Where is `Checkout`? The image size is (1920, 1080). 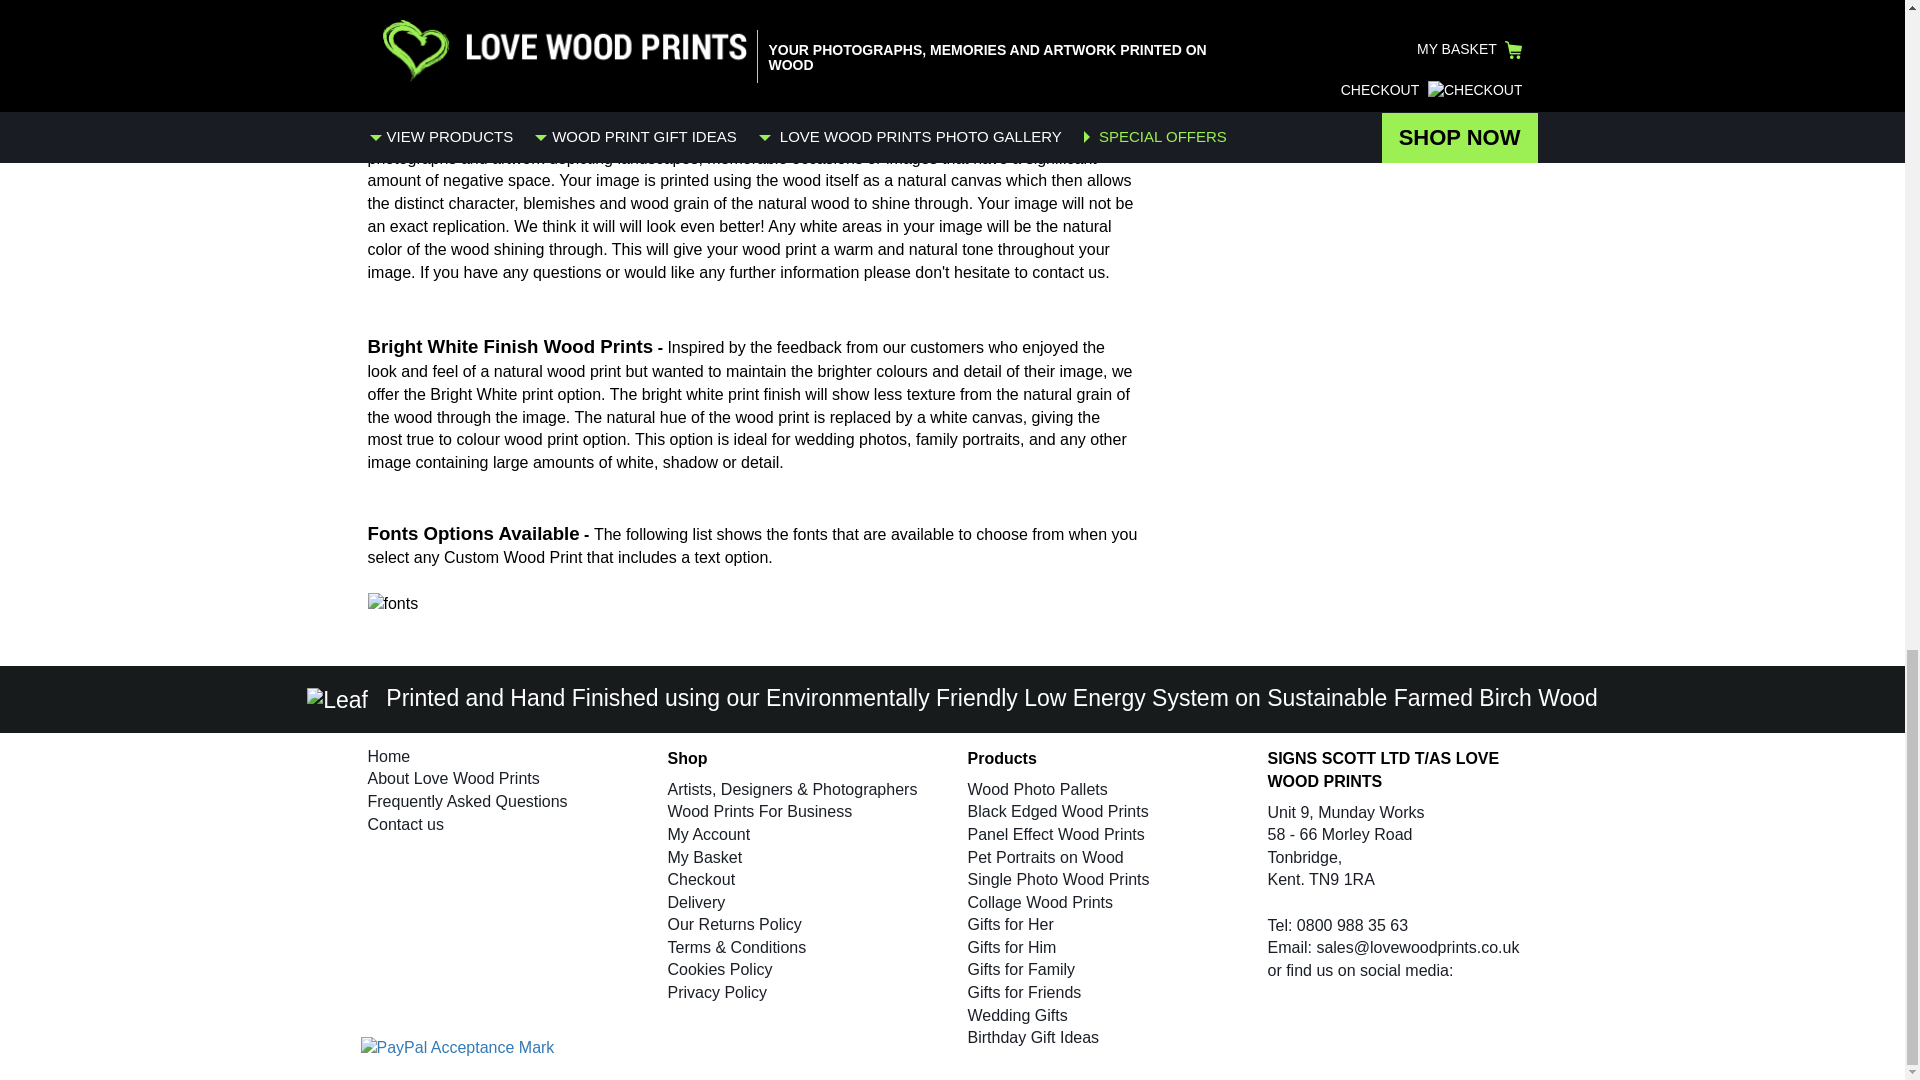
Checkout is located at coordinates (702, 878).